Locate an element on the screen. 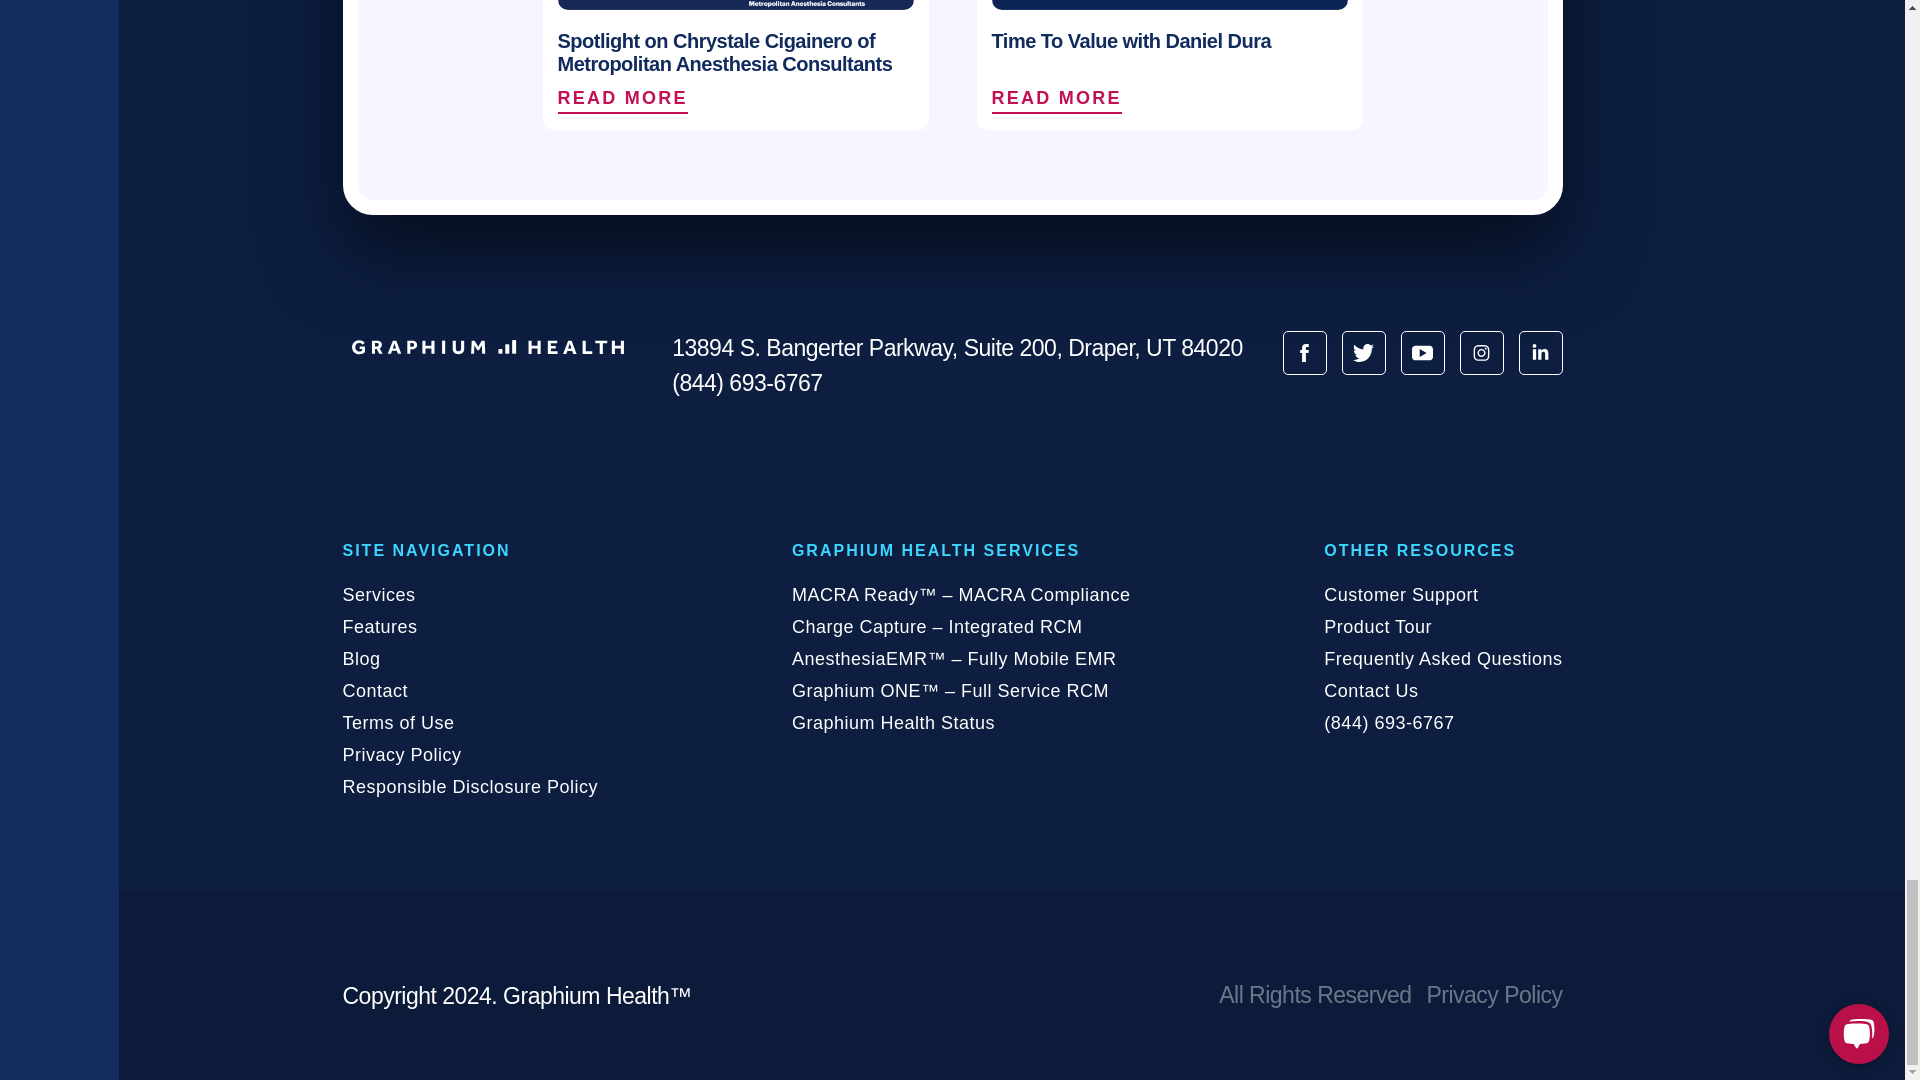 This screenshot has width=1920, height=1080. Instagram is located at coordinates (1481, 352).